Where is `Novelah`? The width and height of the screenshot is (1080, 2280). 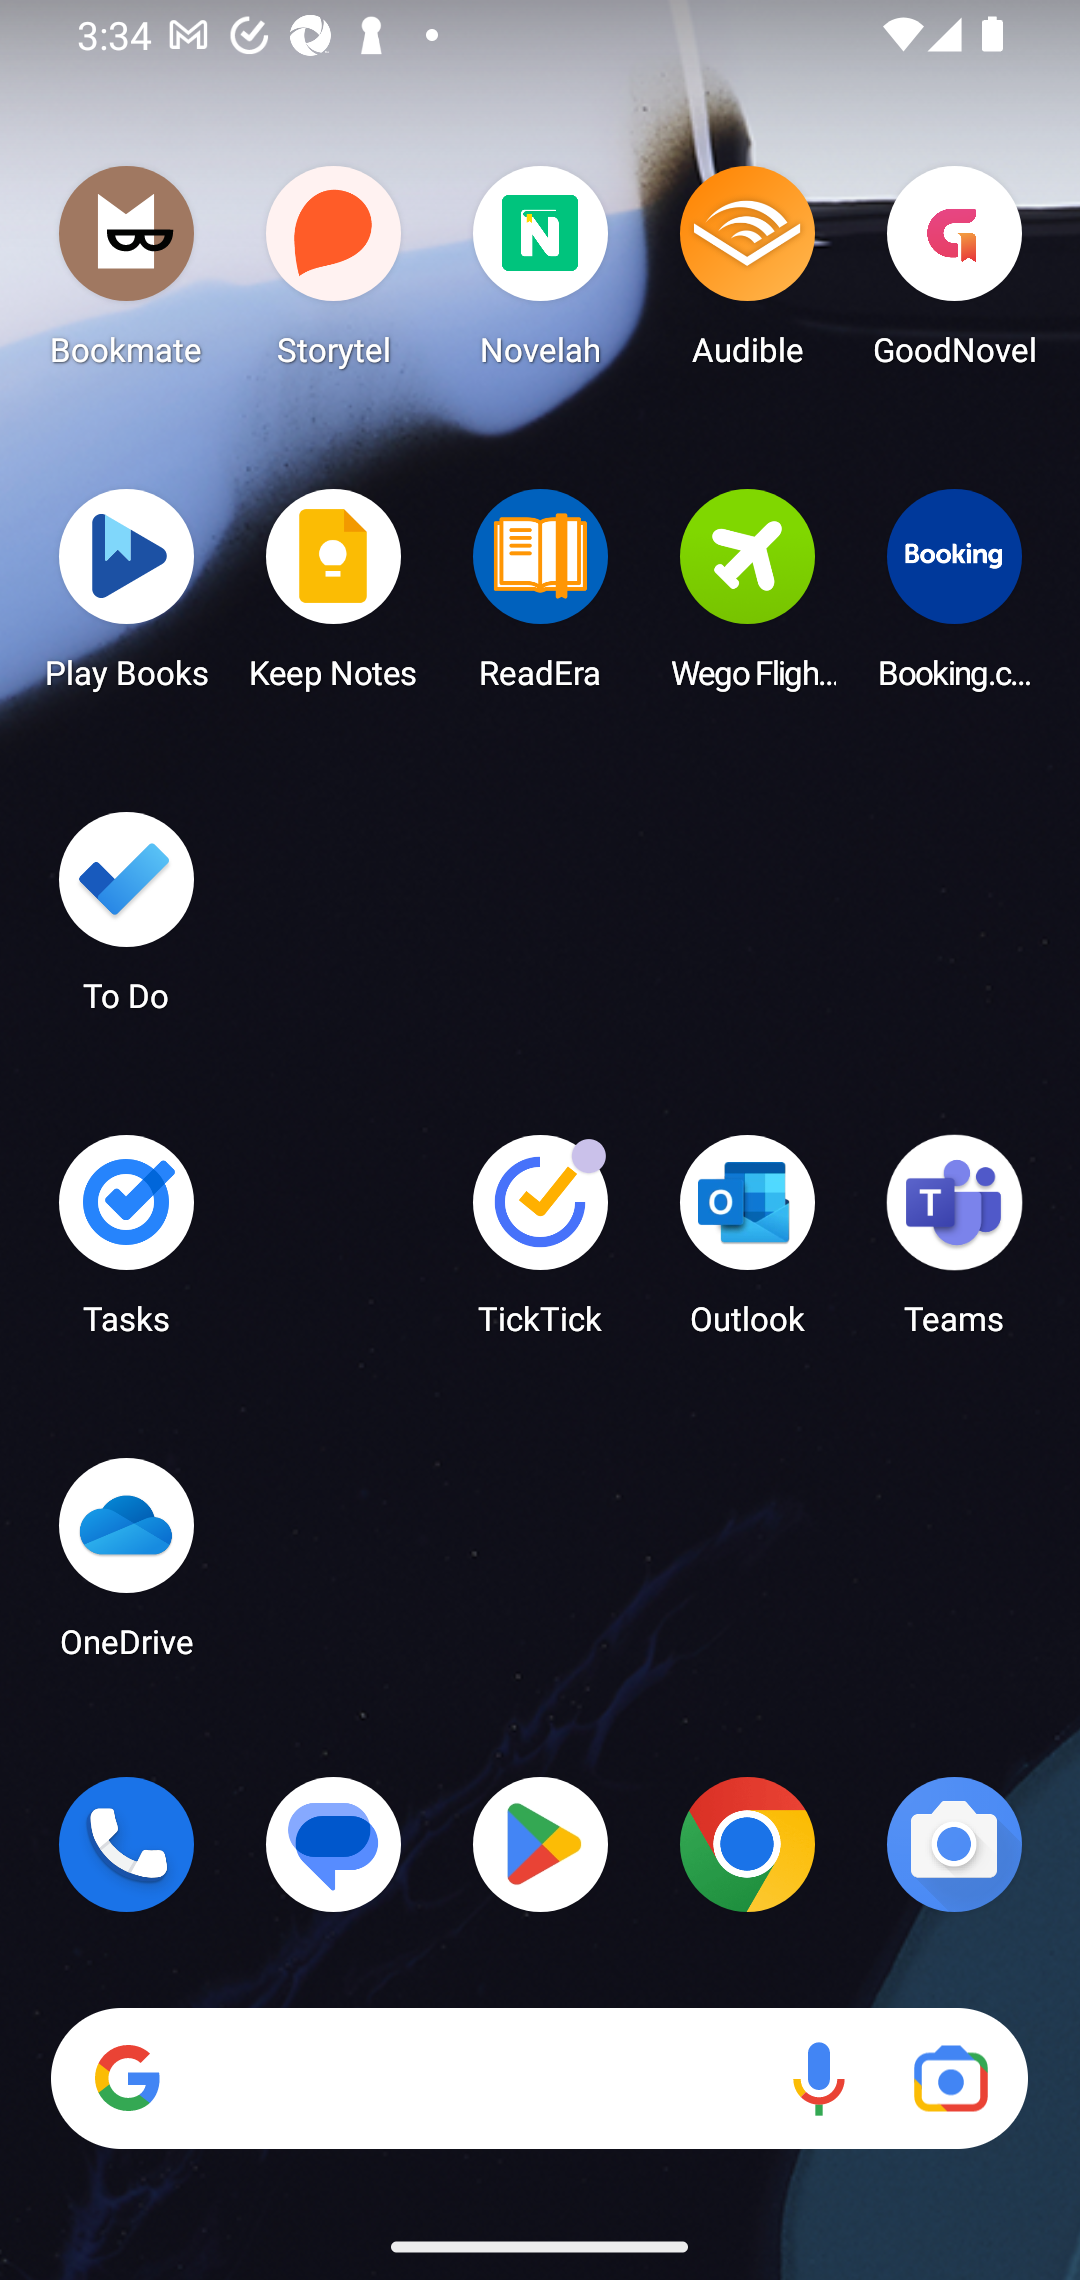 Novelah is located at coordinates (540, 274).